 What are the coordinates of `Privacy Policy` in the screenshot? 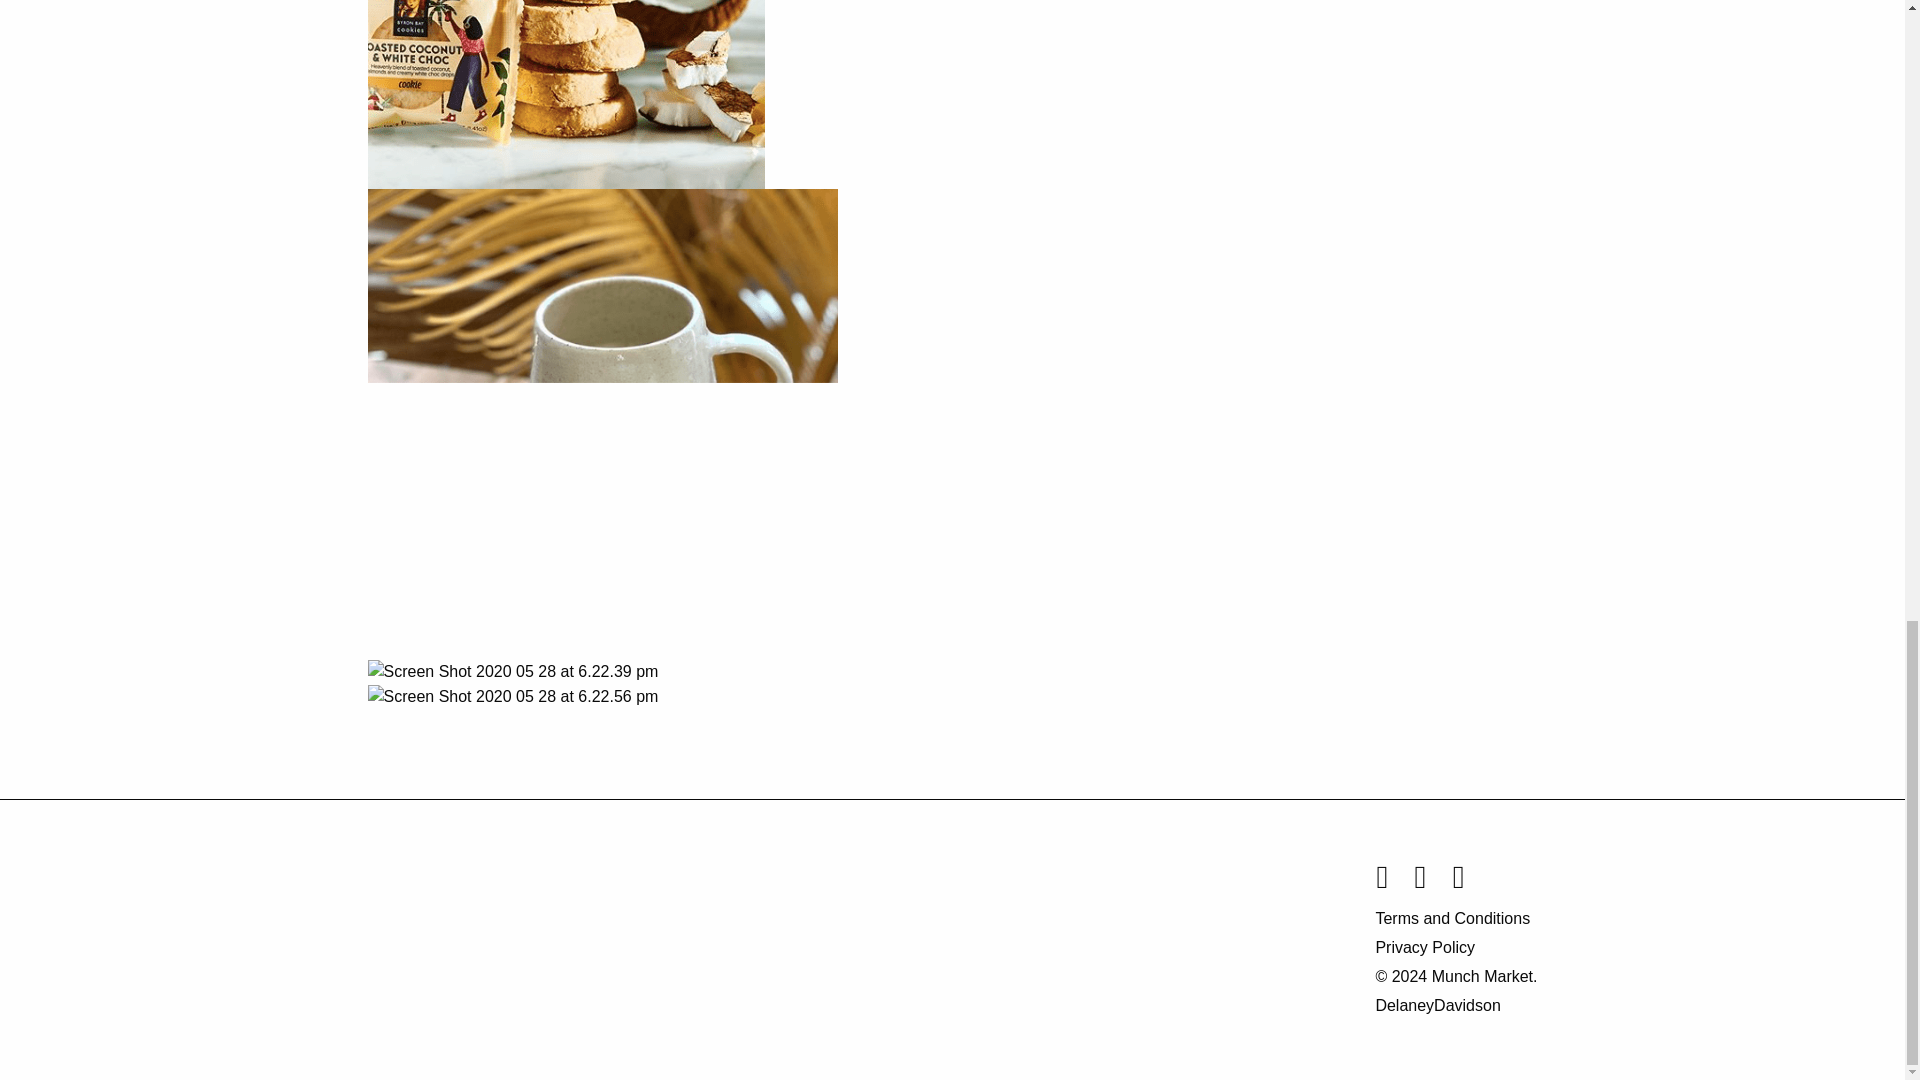 It's located at (1456, 948).